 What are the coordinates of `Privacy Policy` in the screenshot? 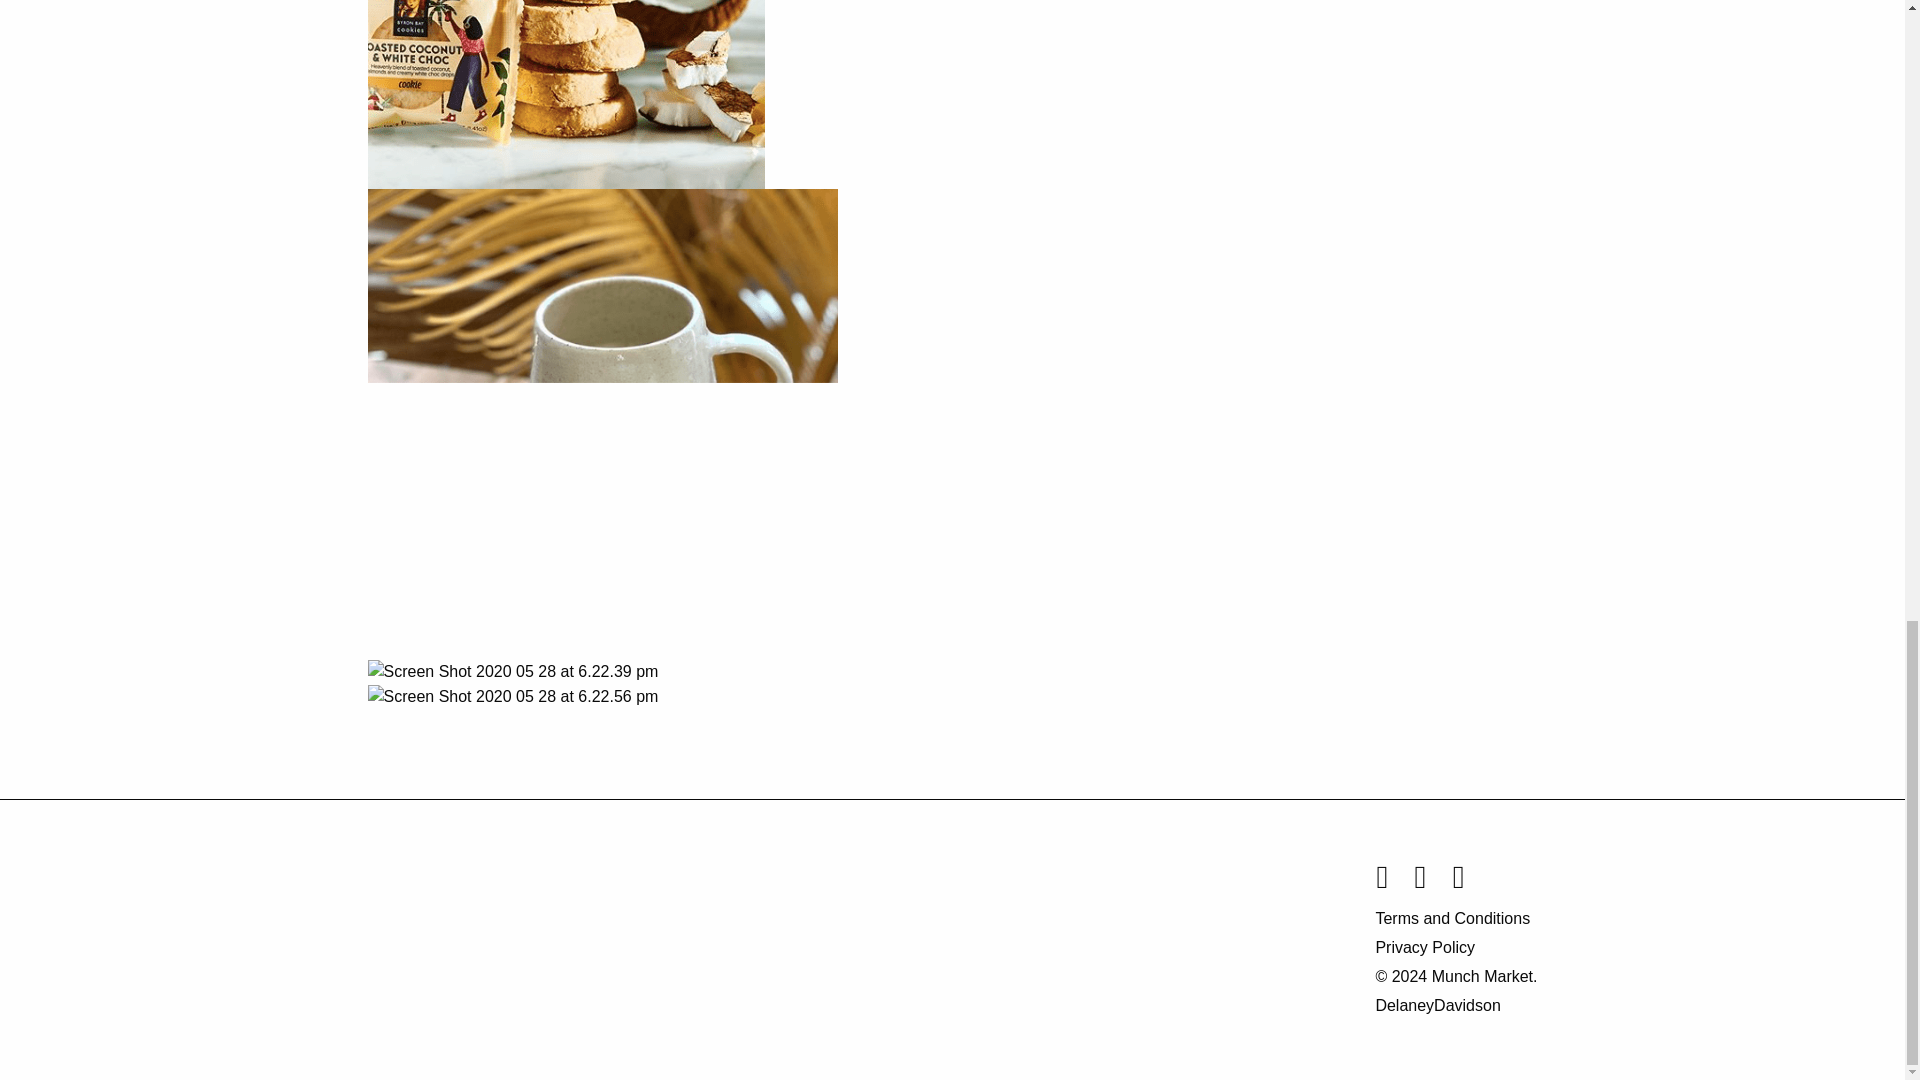 It's located at (1456, 948).